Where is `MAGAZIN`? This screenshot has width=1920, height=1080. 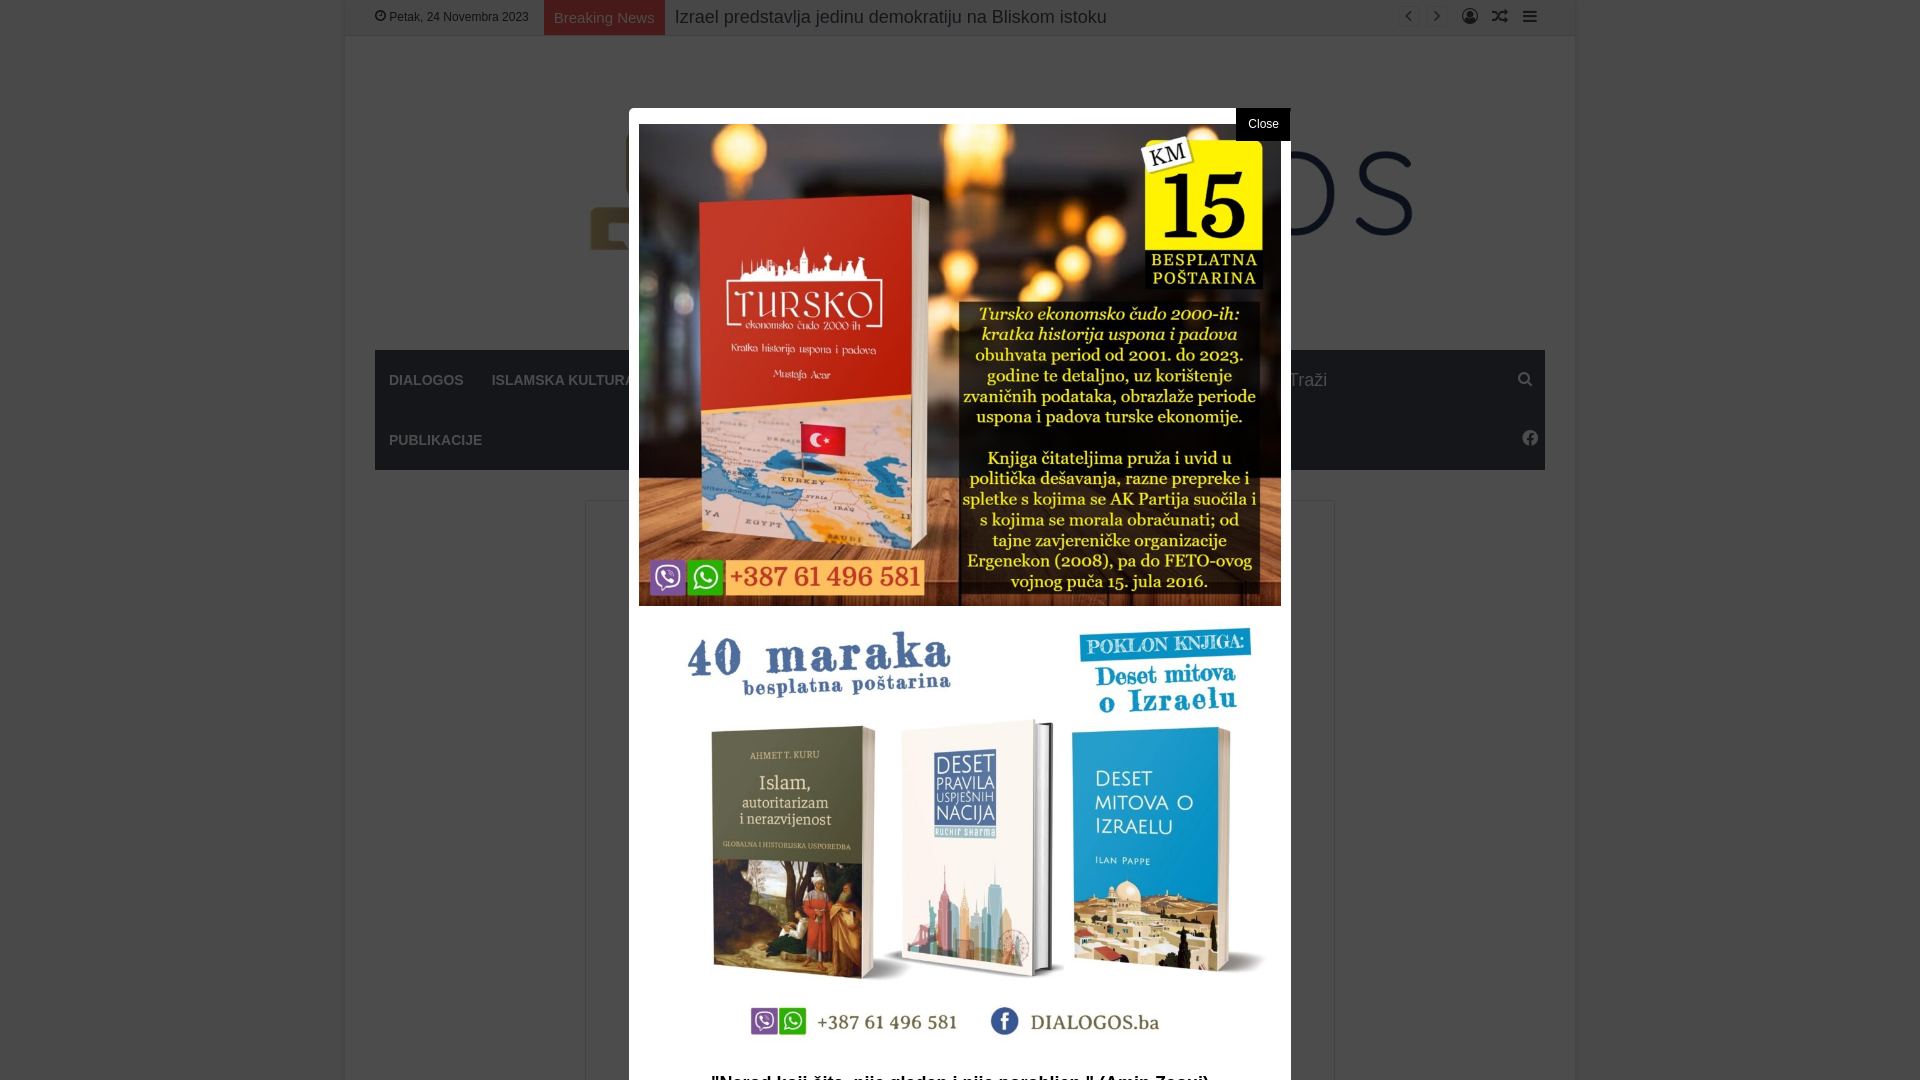 MAGAZIN is located at coordinates (796, 380).